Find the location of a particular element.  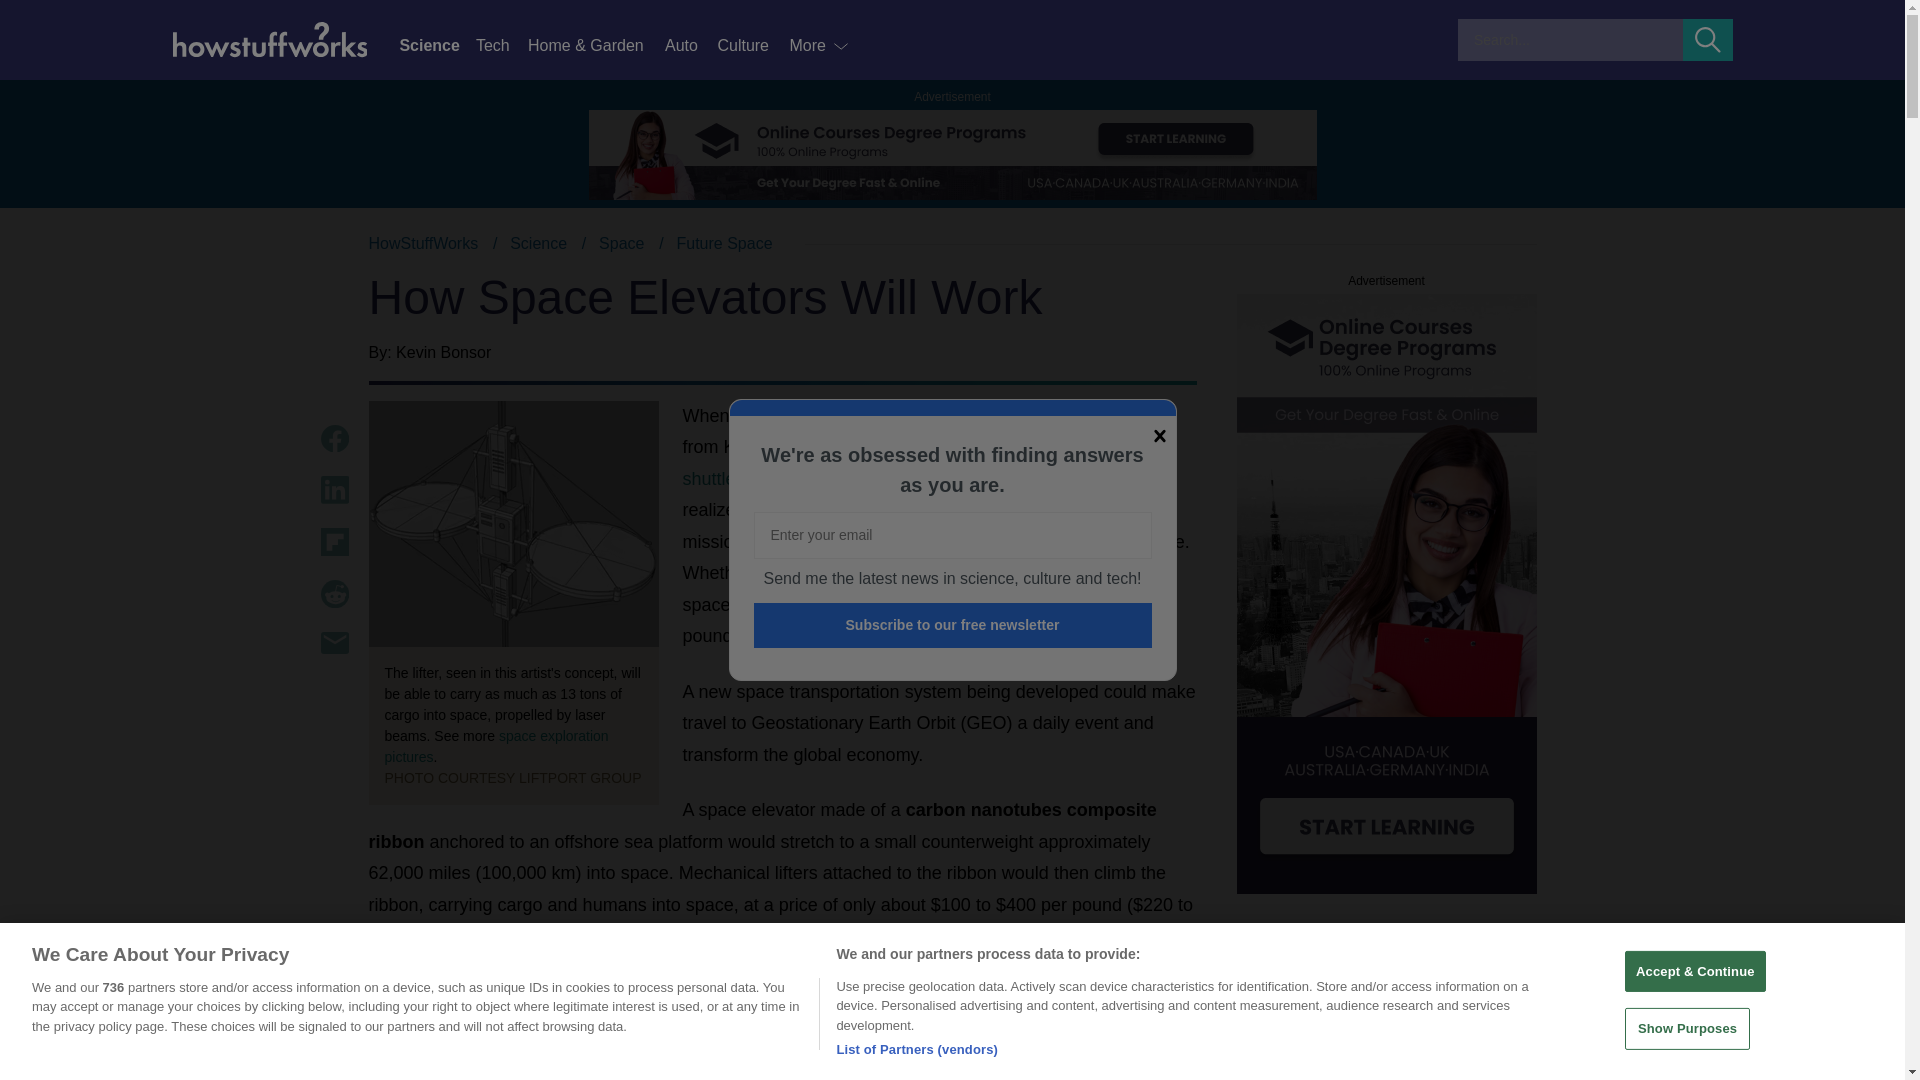

Space is located at coordinates (621, 243).